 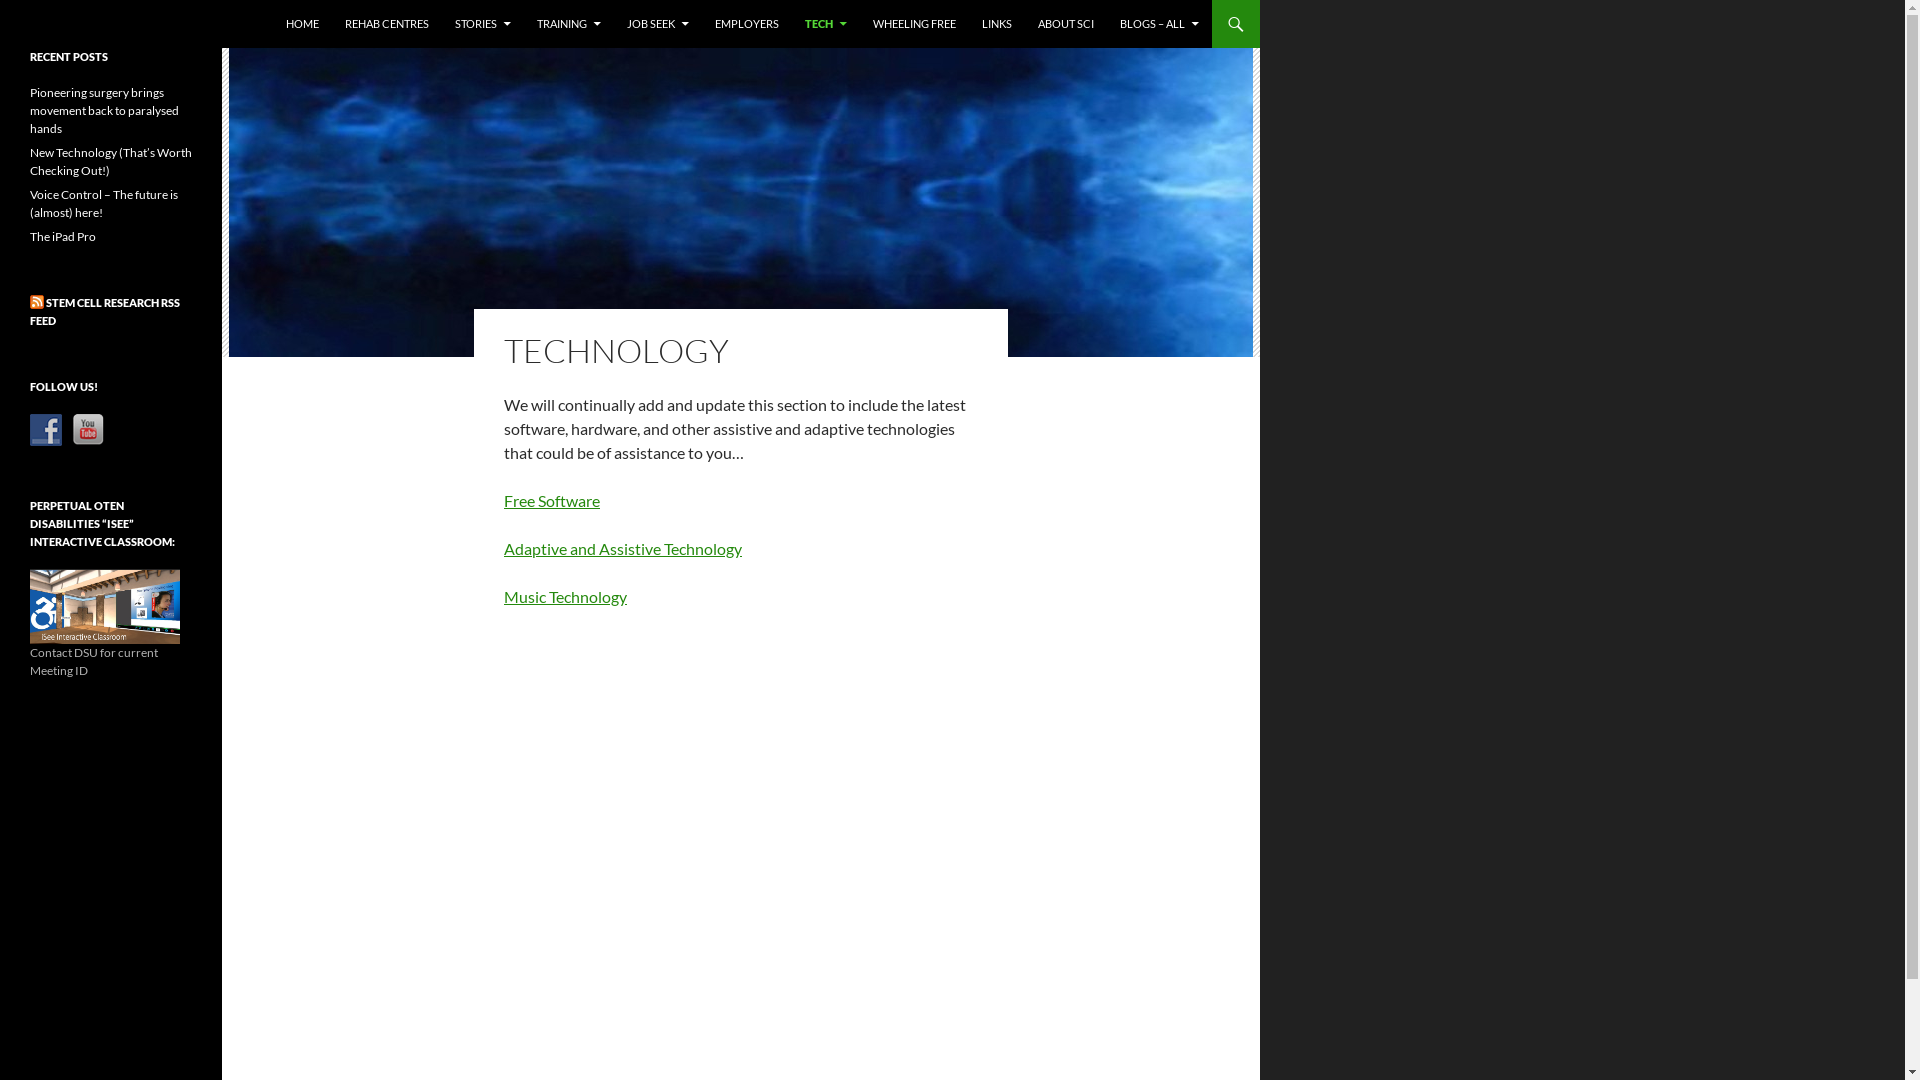 I want to click on TECH, so click(x=826, y=24).